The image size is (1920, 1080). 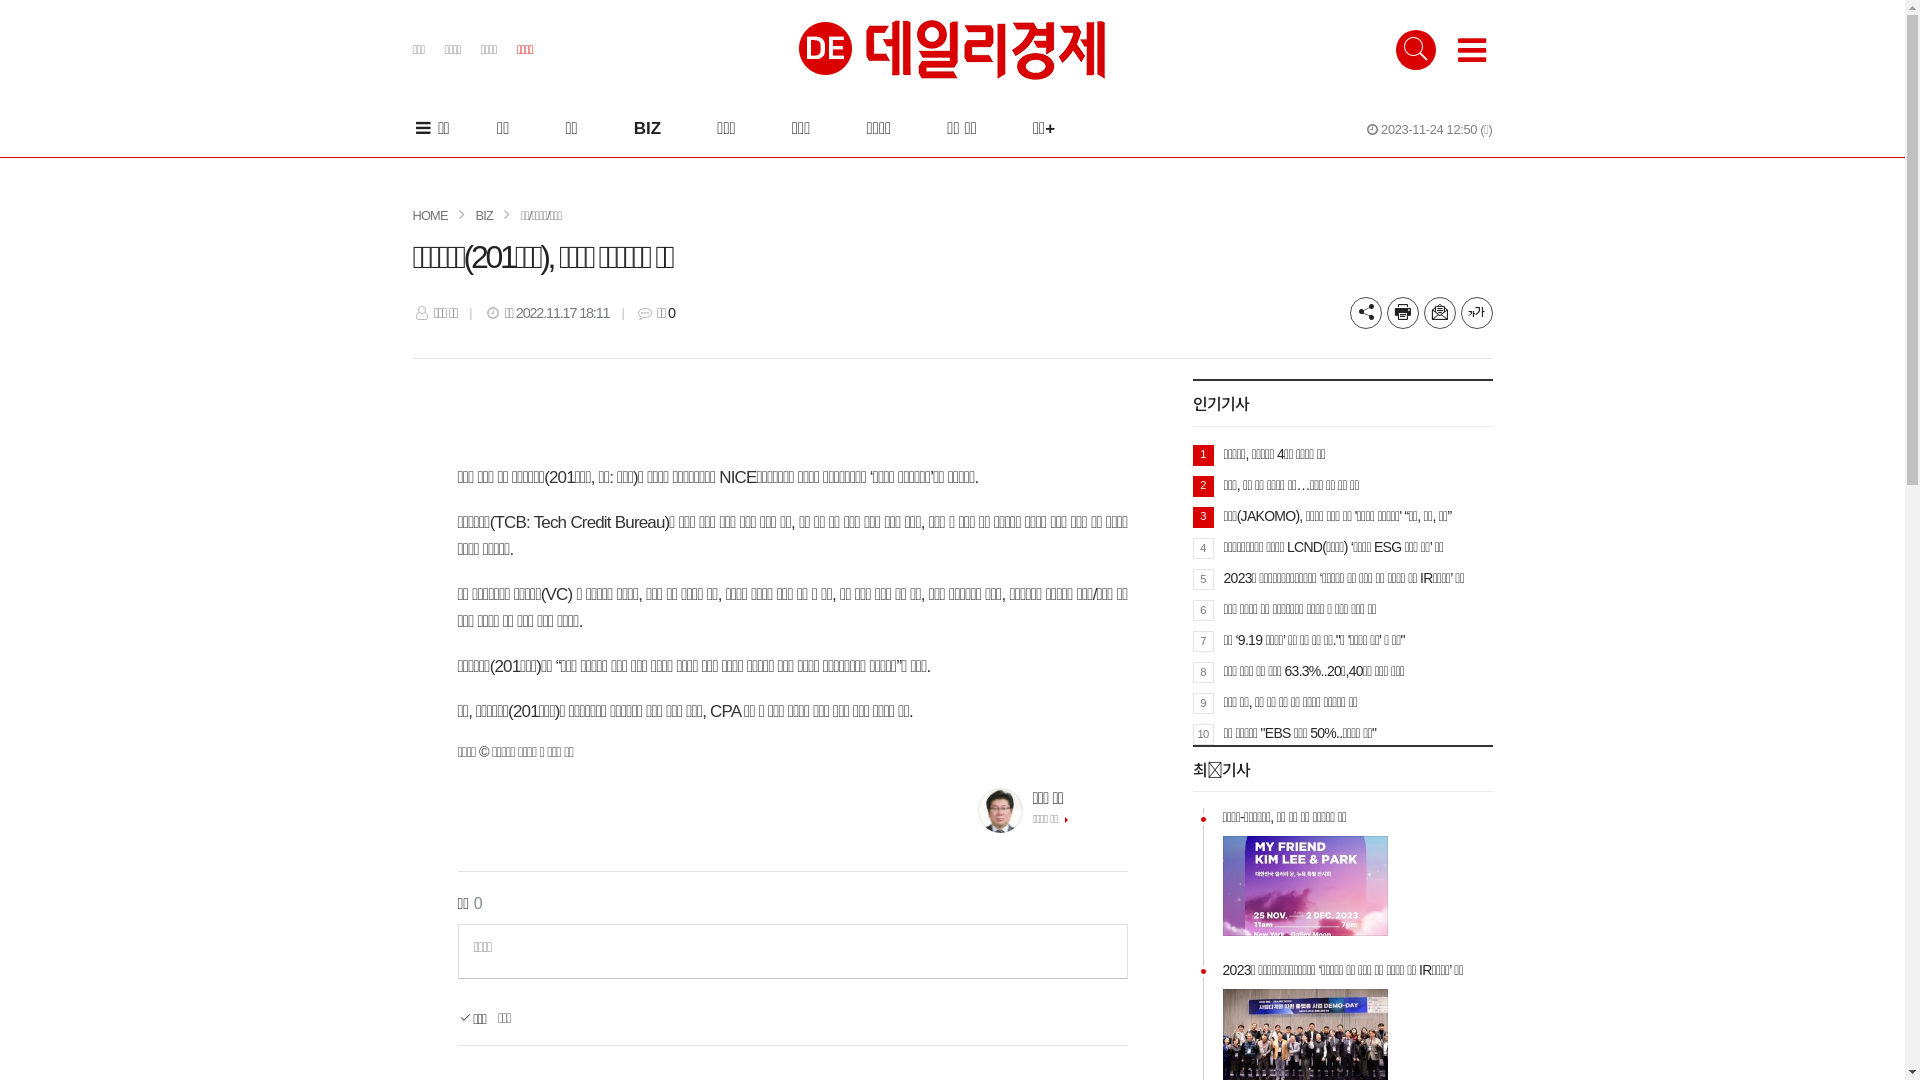 I want to click on BIZ, so click(x=484, y=216).